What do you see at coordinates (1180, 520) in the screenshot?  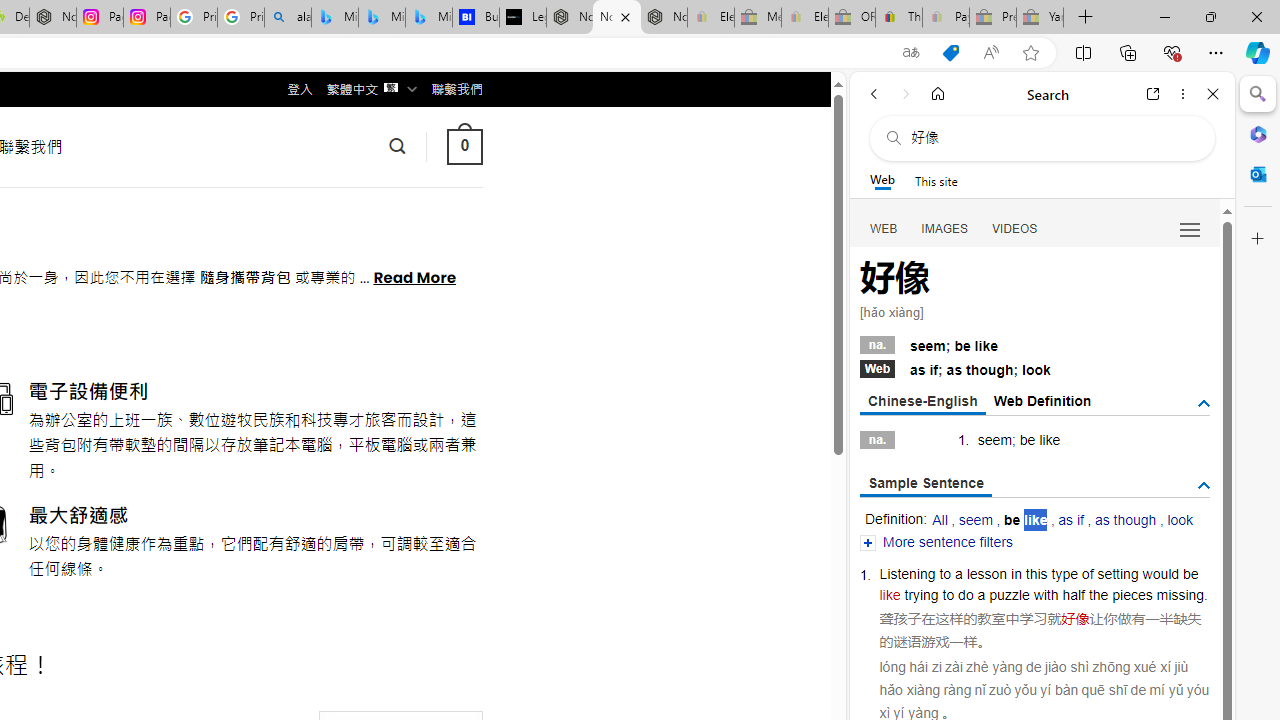 I see `look` at bounding box center [1180, 520].